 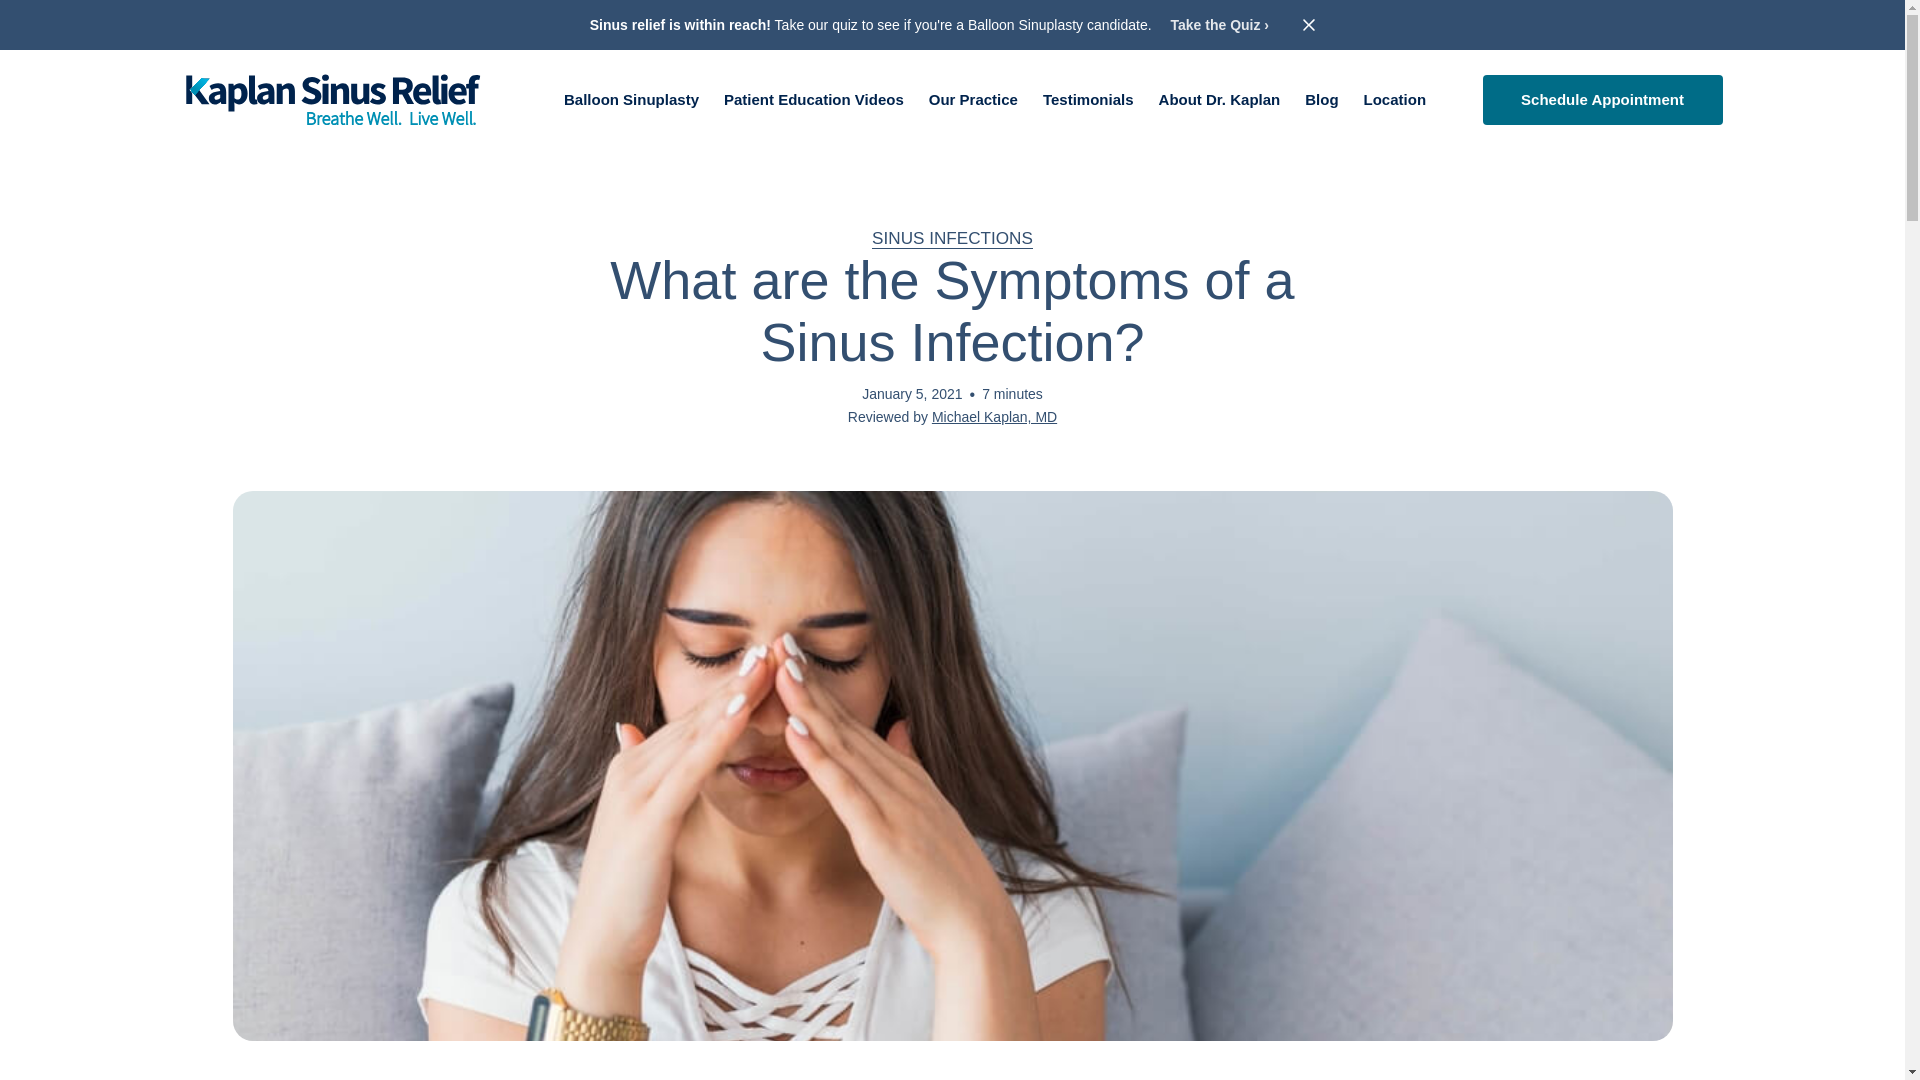 I want to click on Our Practice, so click(x=973, y=99).